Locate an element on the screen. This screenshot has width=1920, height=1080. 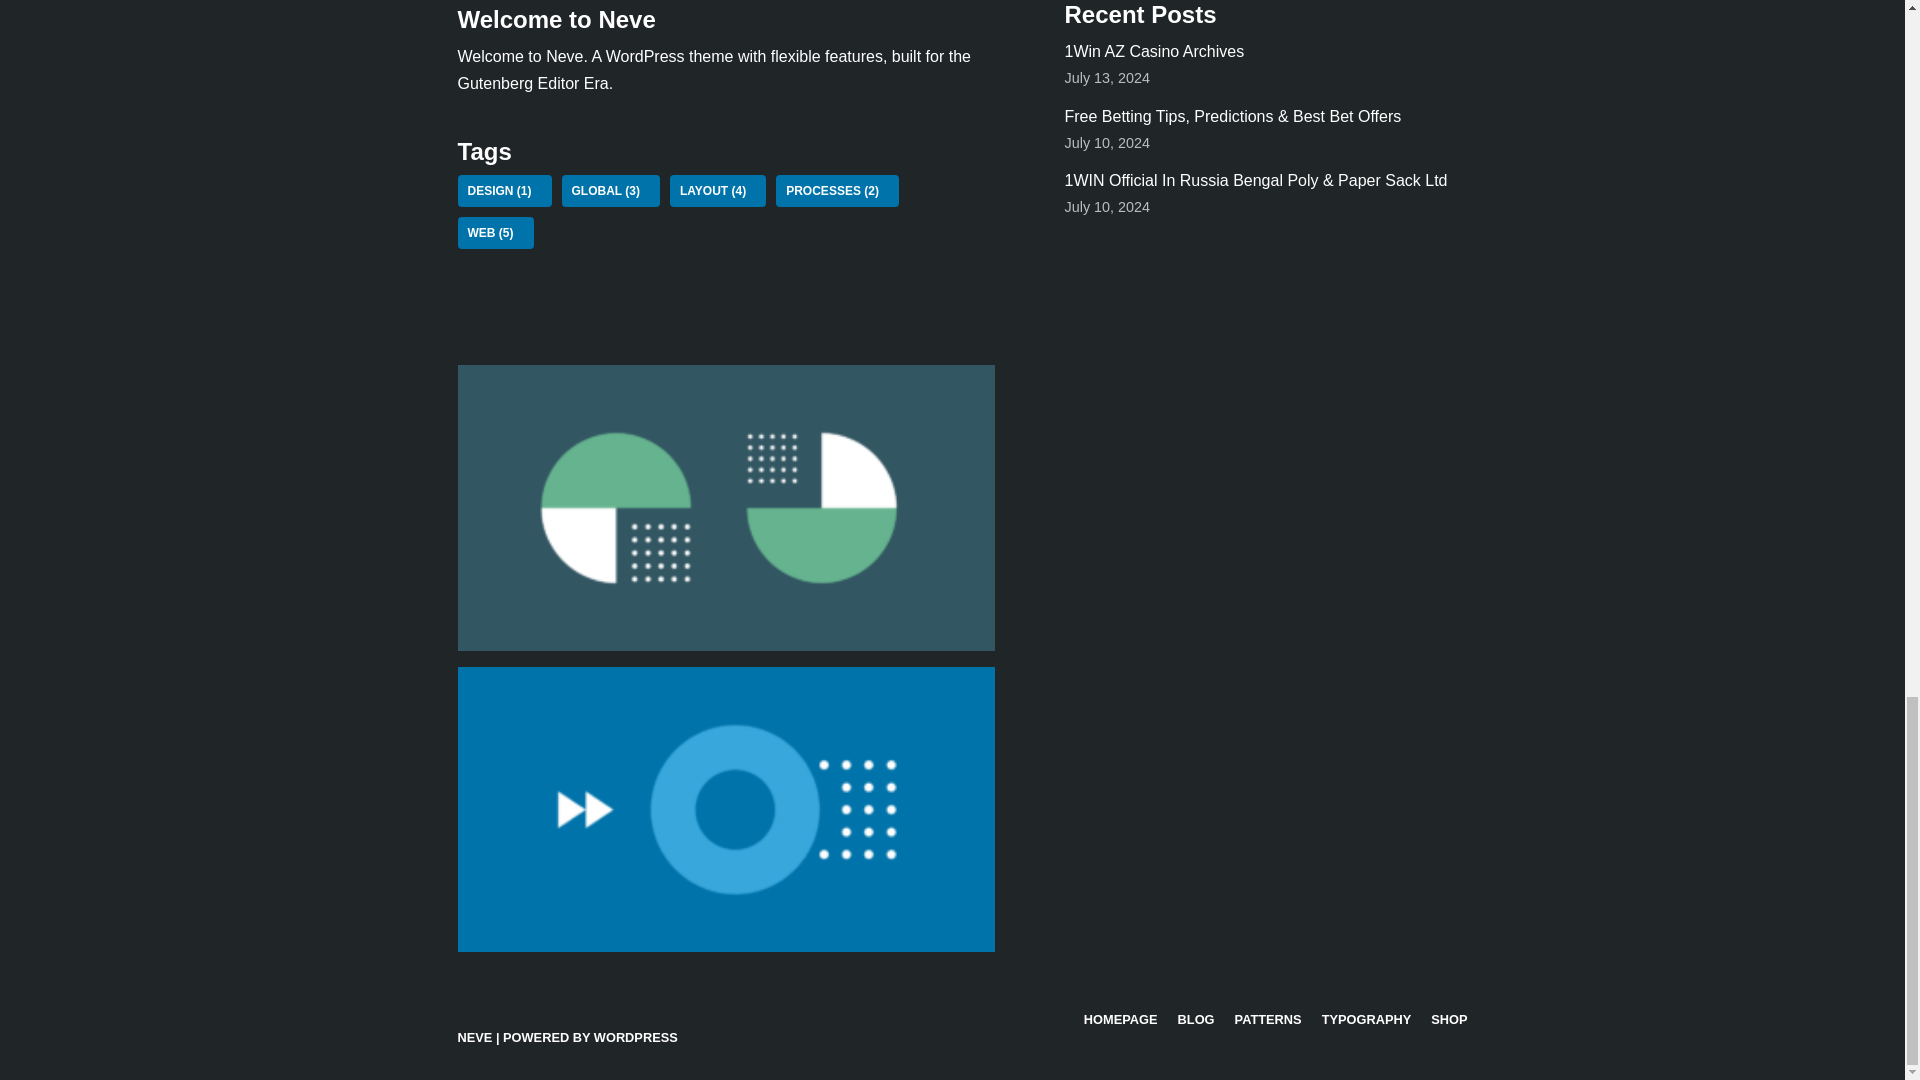
NEVE is located at coordinates (476, 1038).